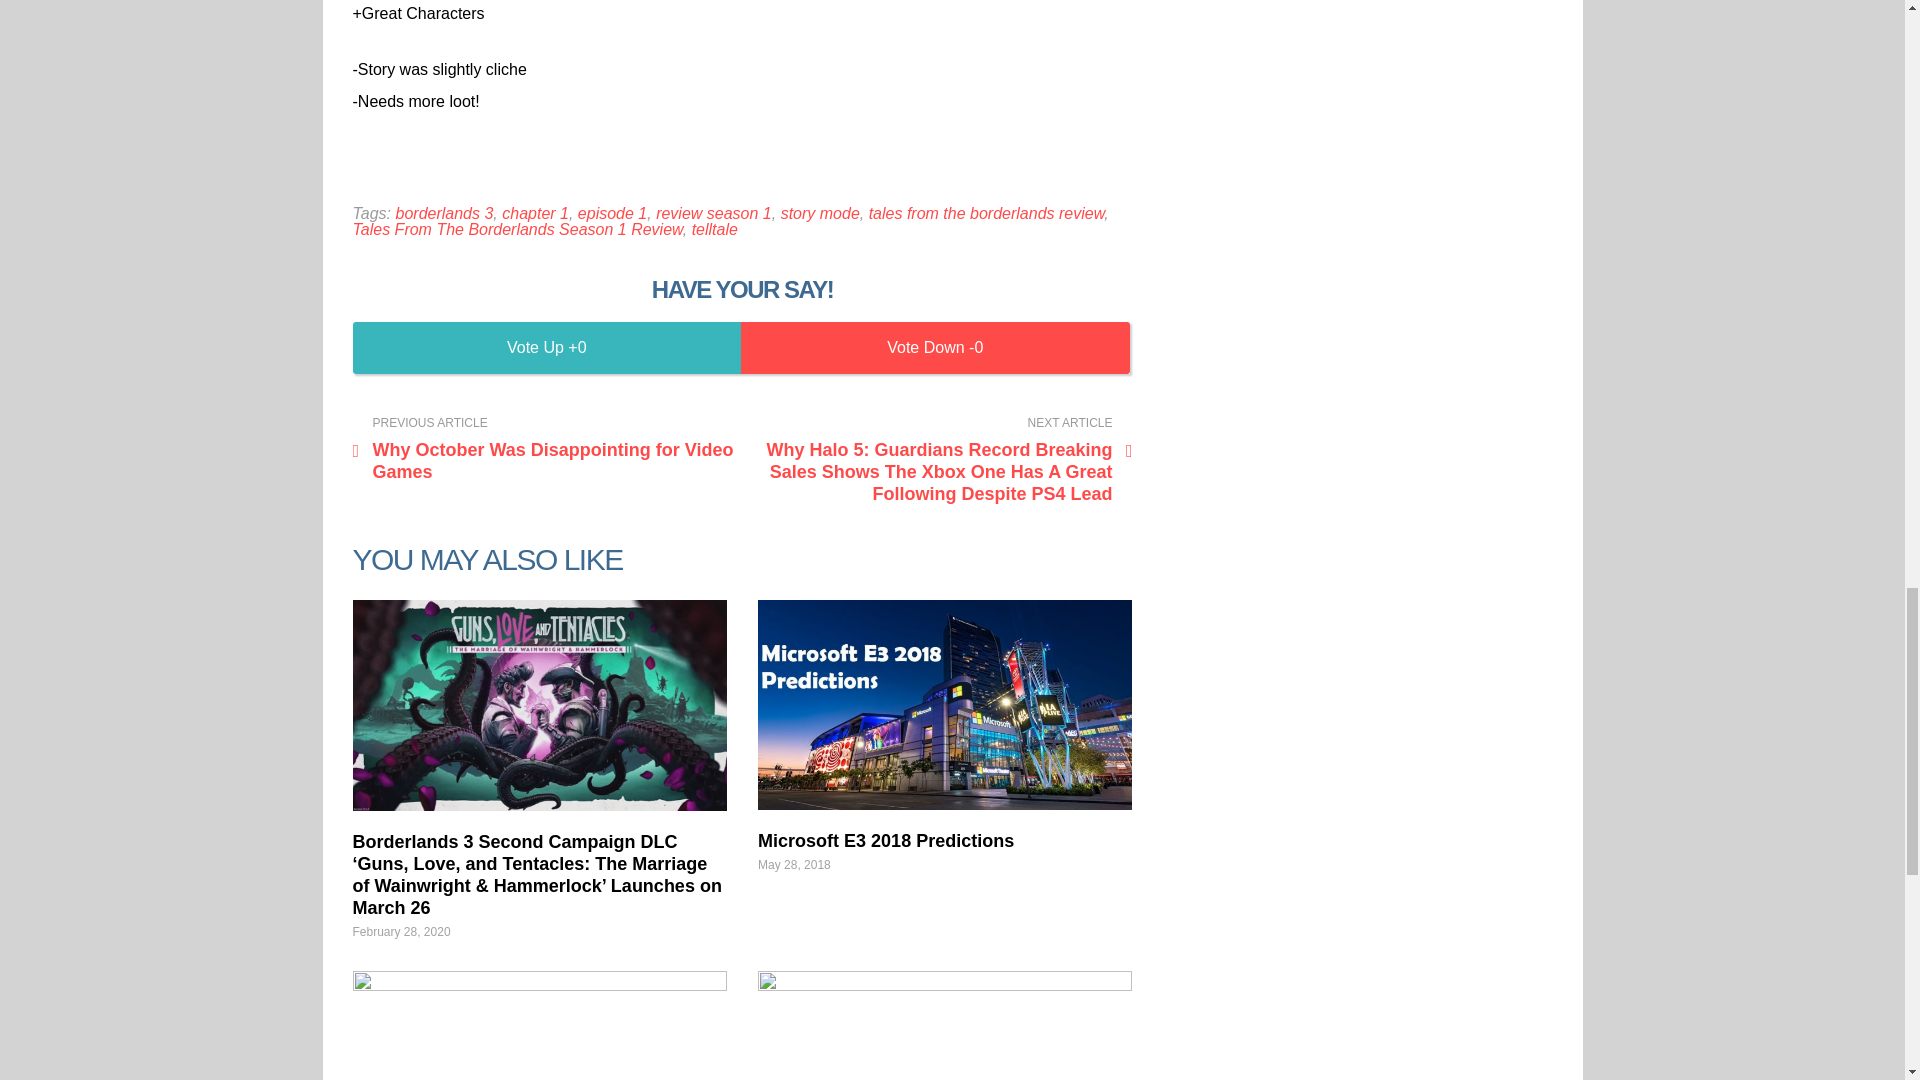  What do you see at coordinates (820, 214) in the screenshot?
I see `story mode` at bounding box center [820, 214].